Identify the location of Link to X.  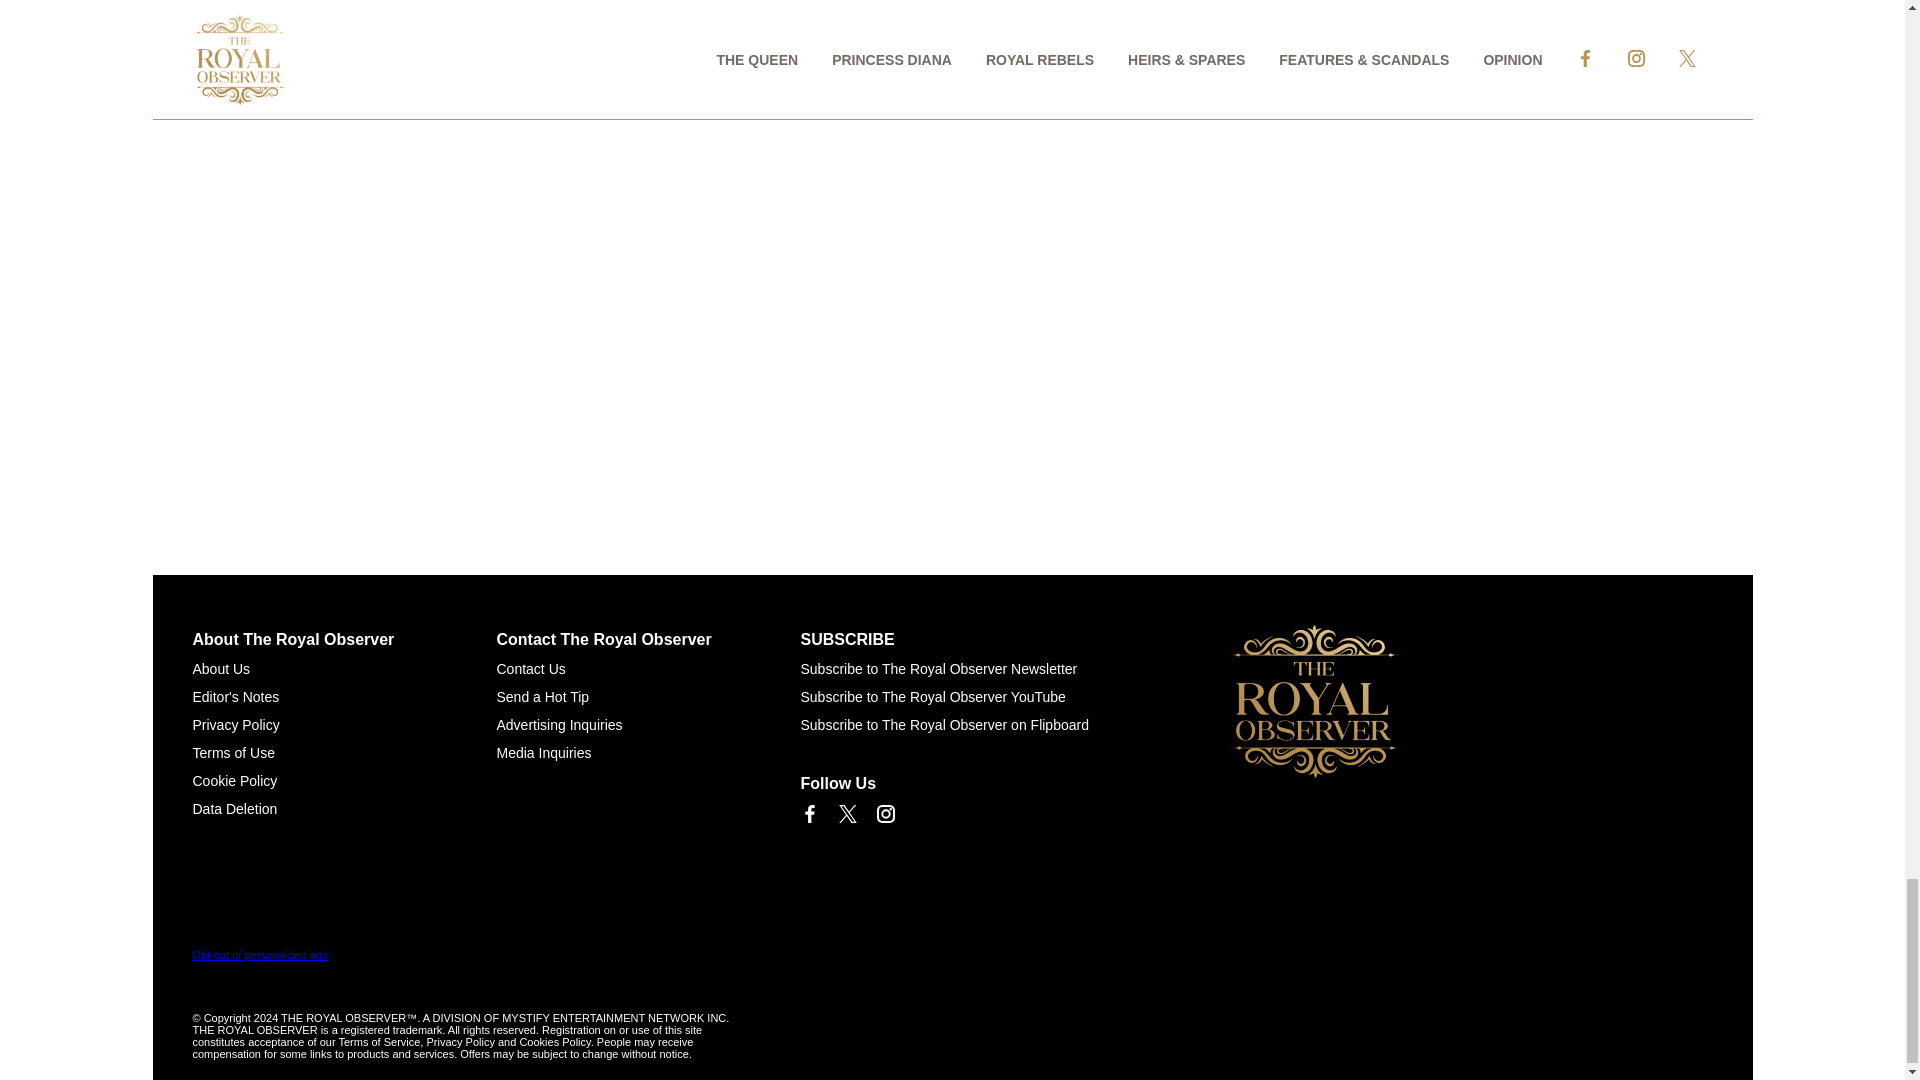
(846, 813).